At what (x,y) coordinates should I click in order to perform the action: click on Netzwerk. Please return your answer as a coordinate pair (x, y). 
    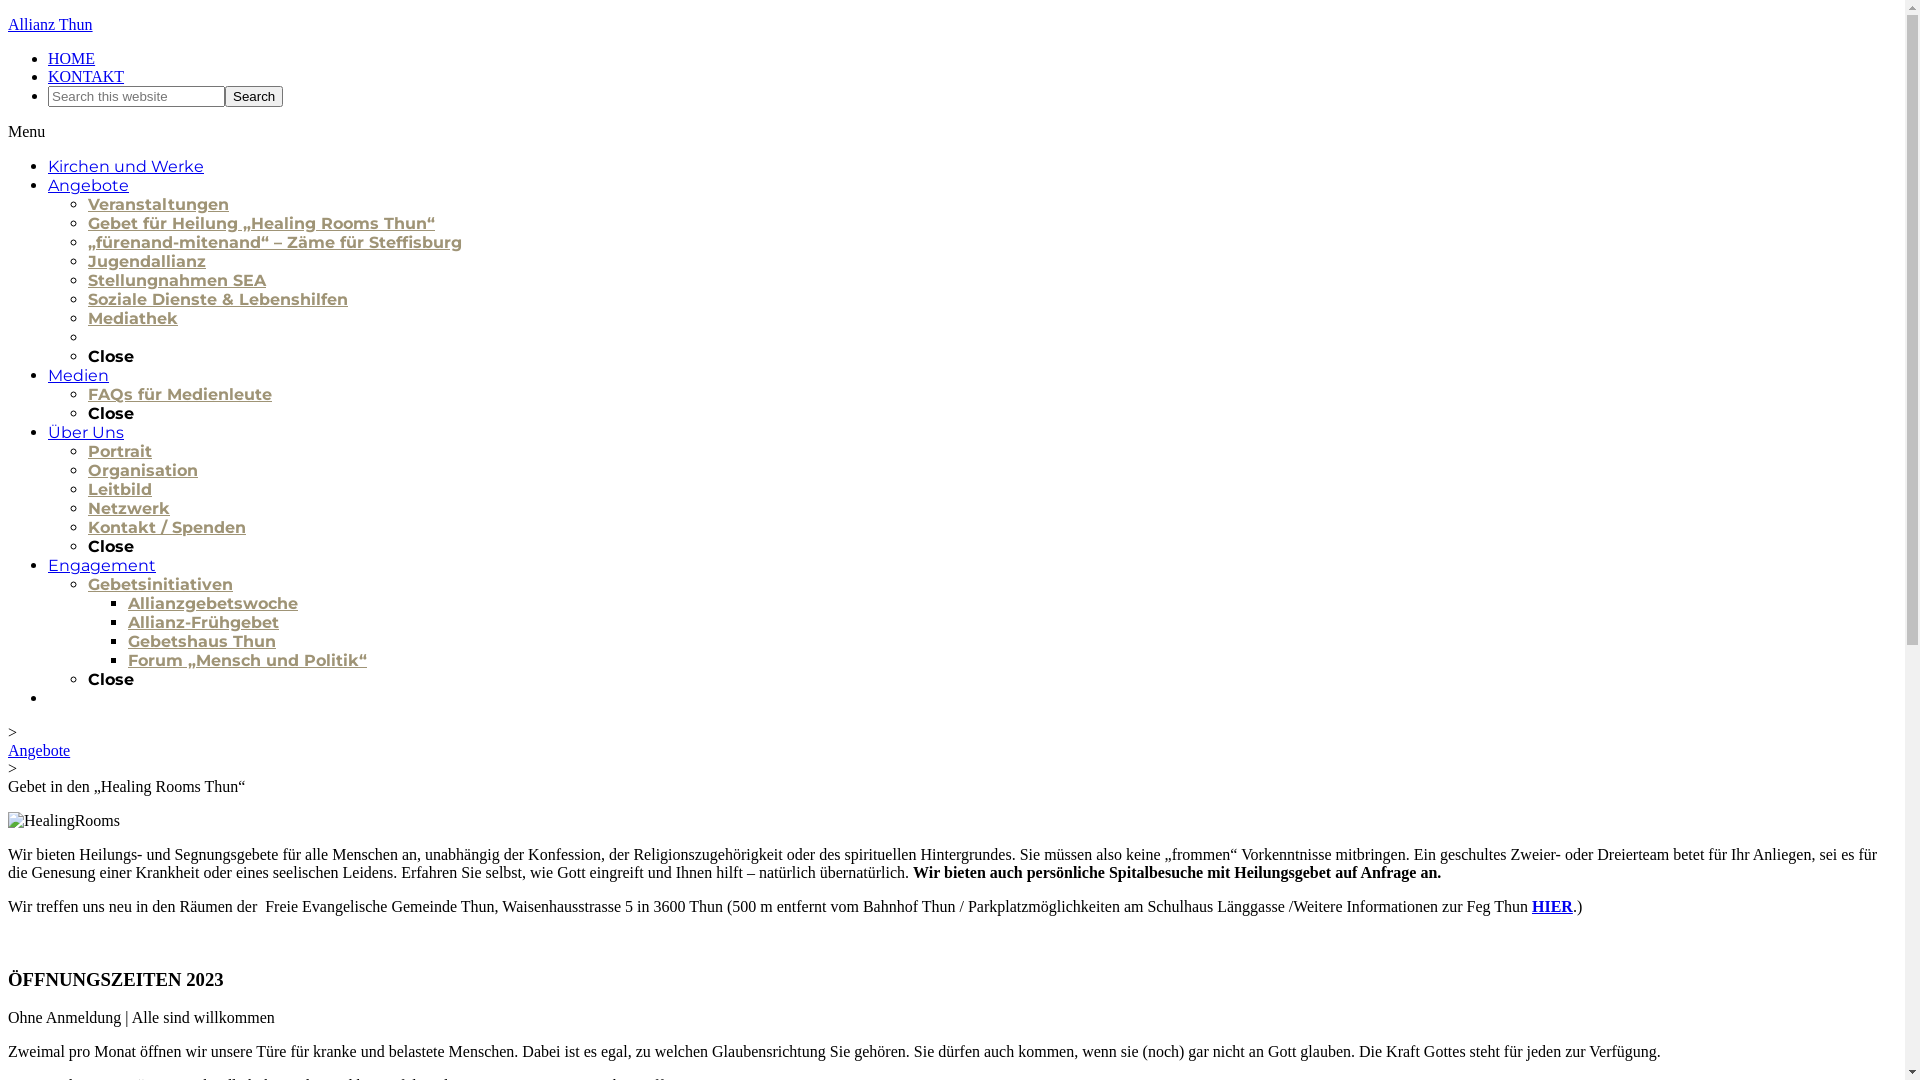
    Looking at the image, I should click on (129, 508).